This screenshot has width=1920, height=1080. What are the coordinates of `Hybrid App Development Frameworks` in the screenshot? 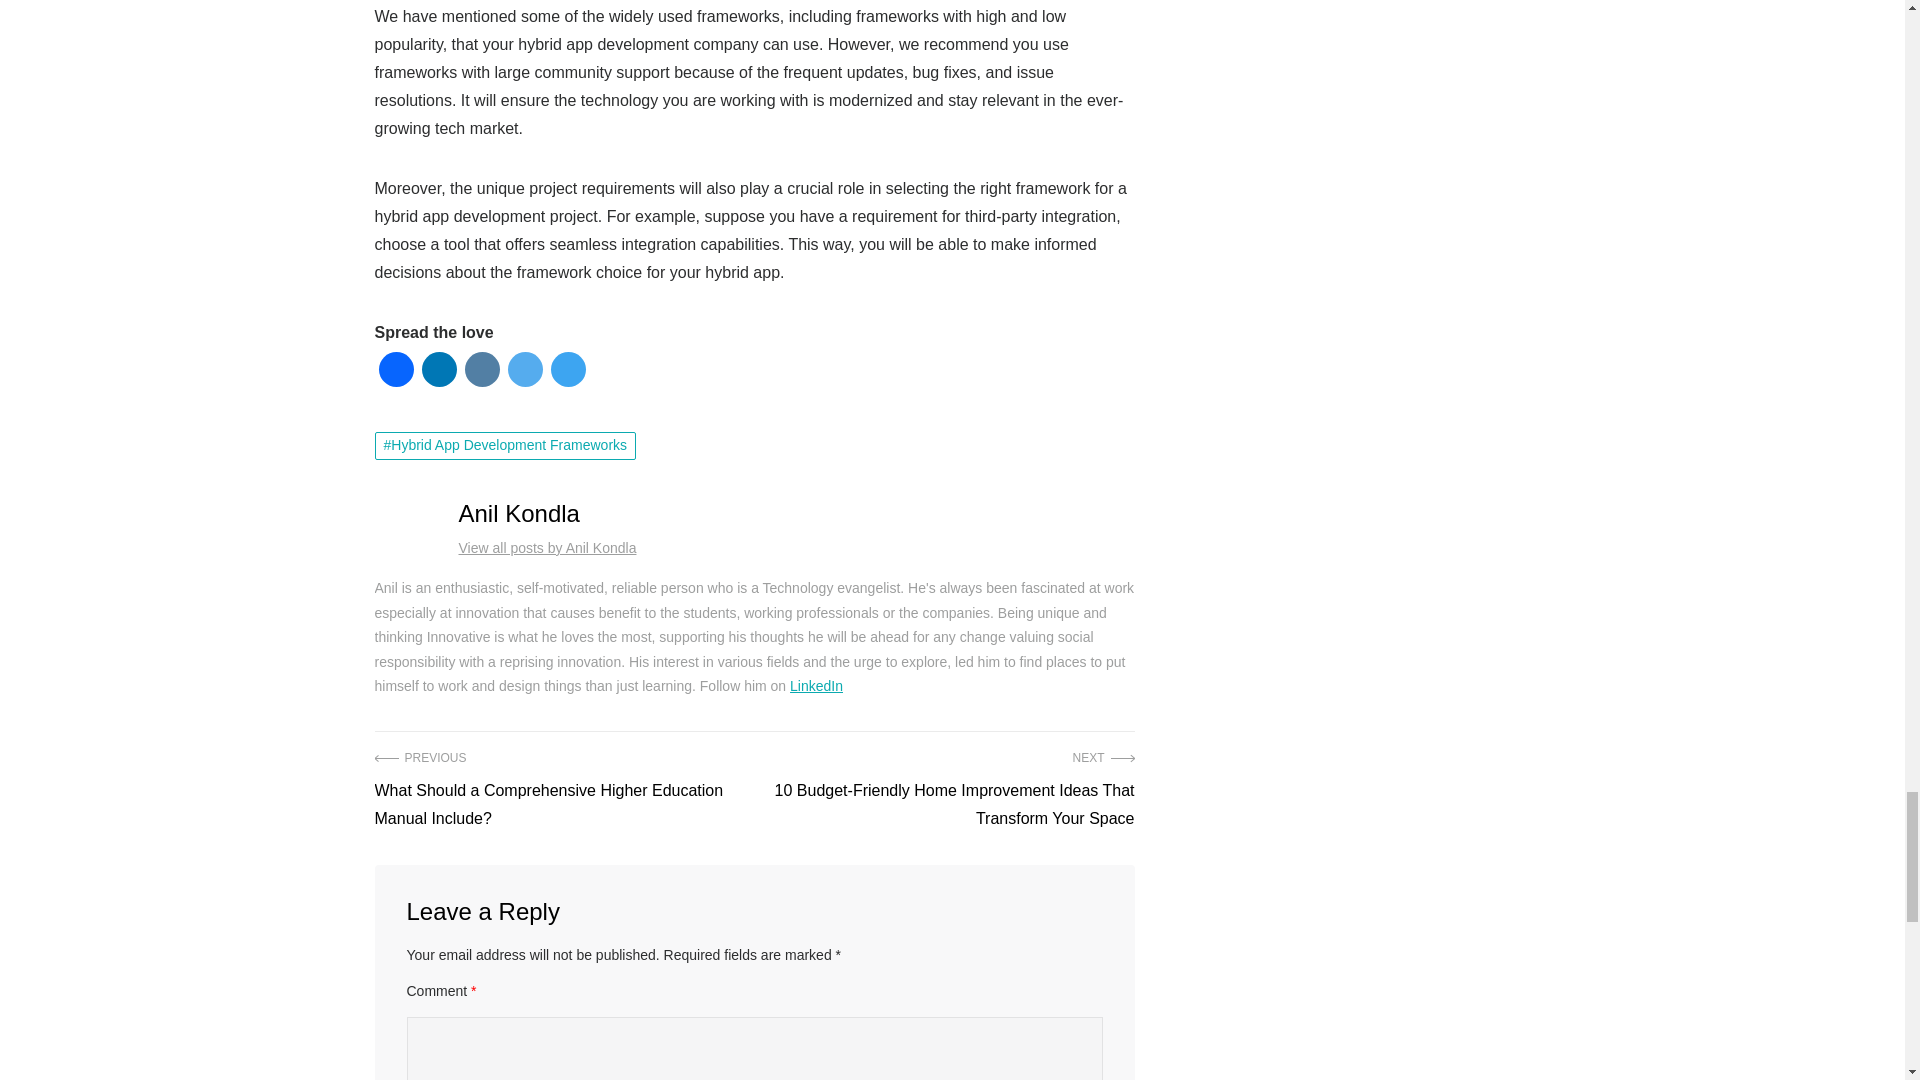 It's located at (504, 446).